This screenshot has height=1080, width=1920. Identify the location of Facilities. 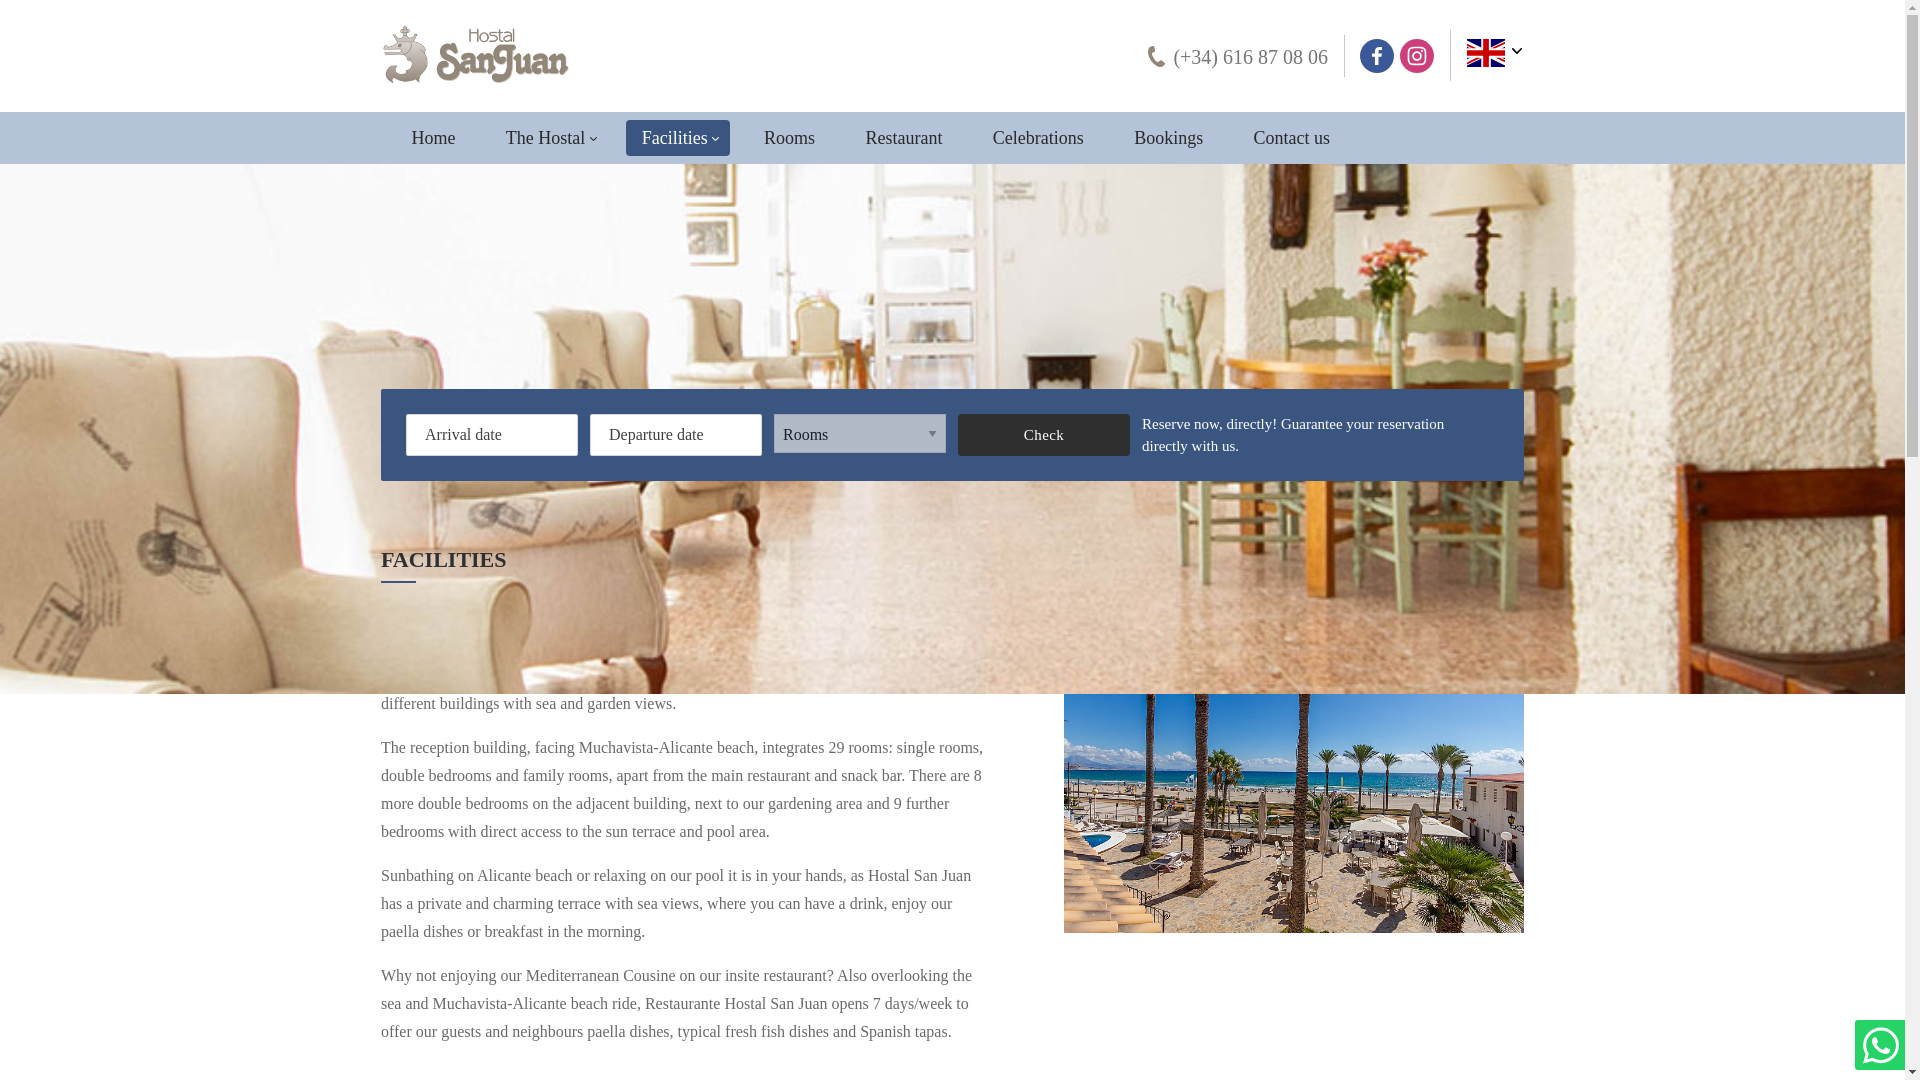
(677, 137).